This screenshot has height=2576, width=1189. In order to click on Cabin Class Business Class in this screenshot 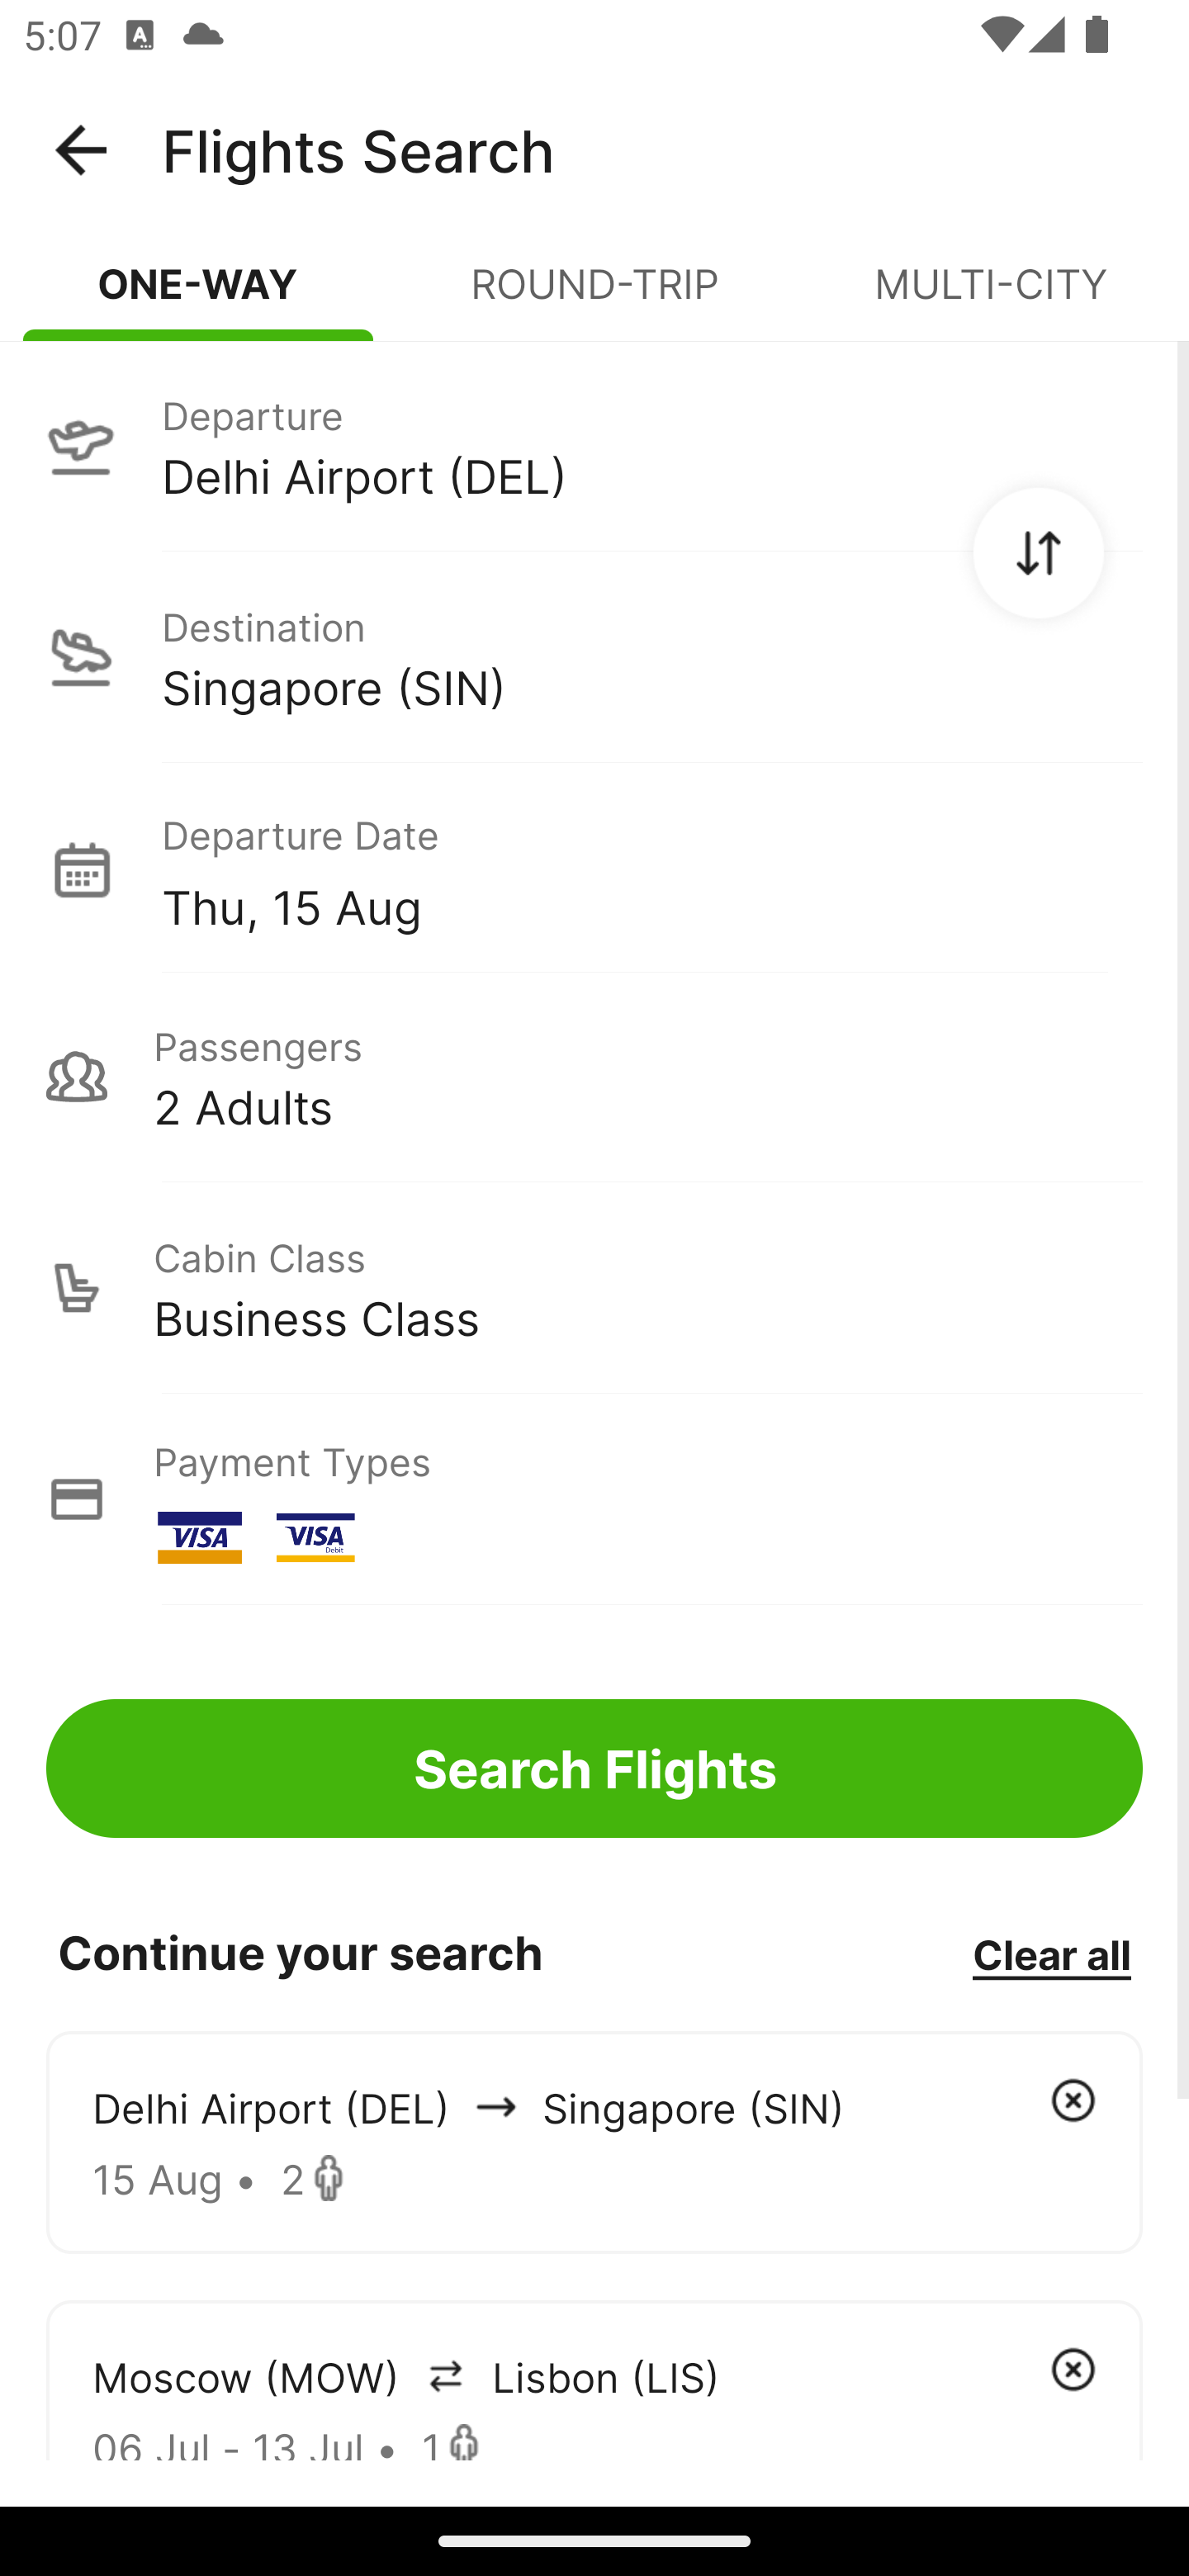, I will do `click(594, 1288)`.